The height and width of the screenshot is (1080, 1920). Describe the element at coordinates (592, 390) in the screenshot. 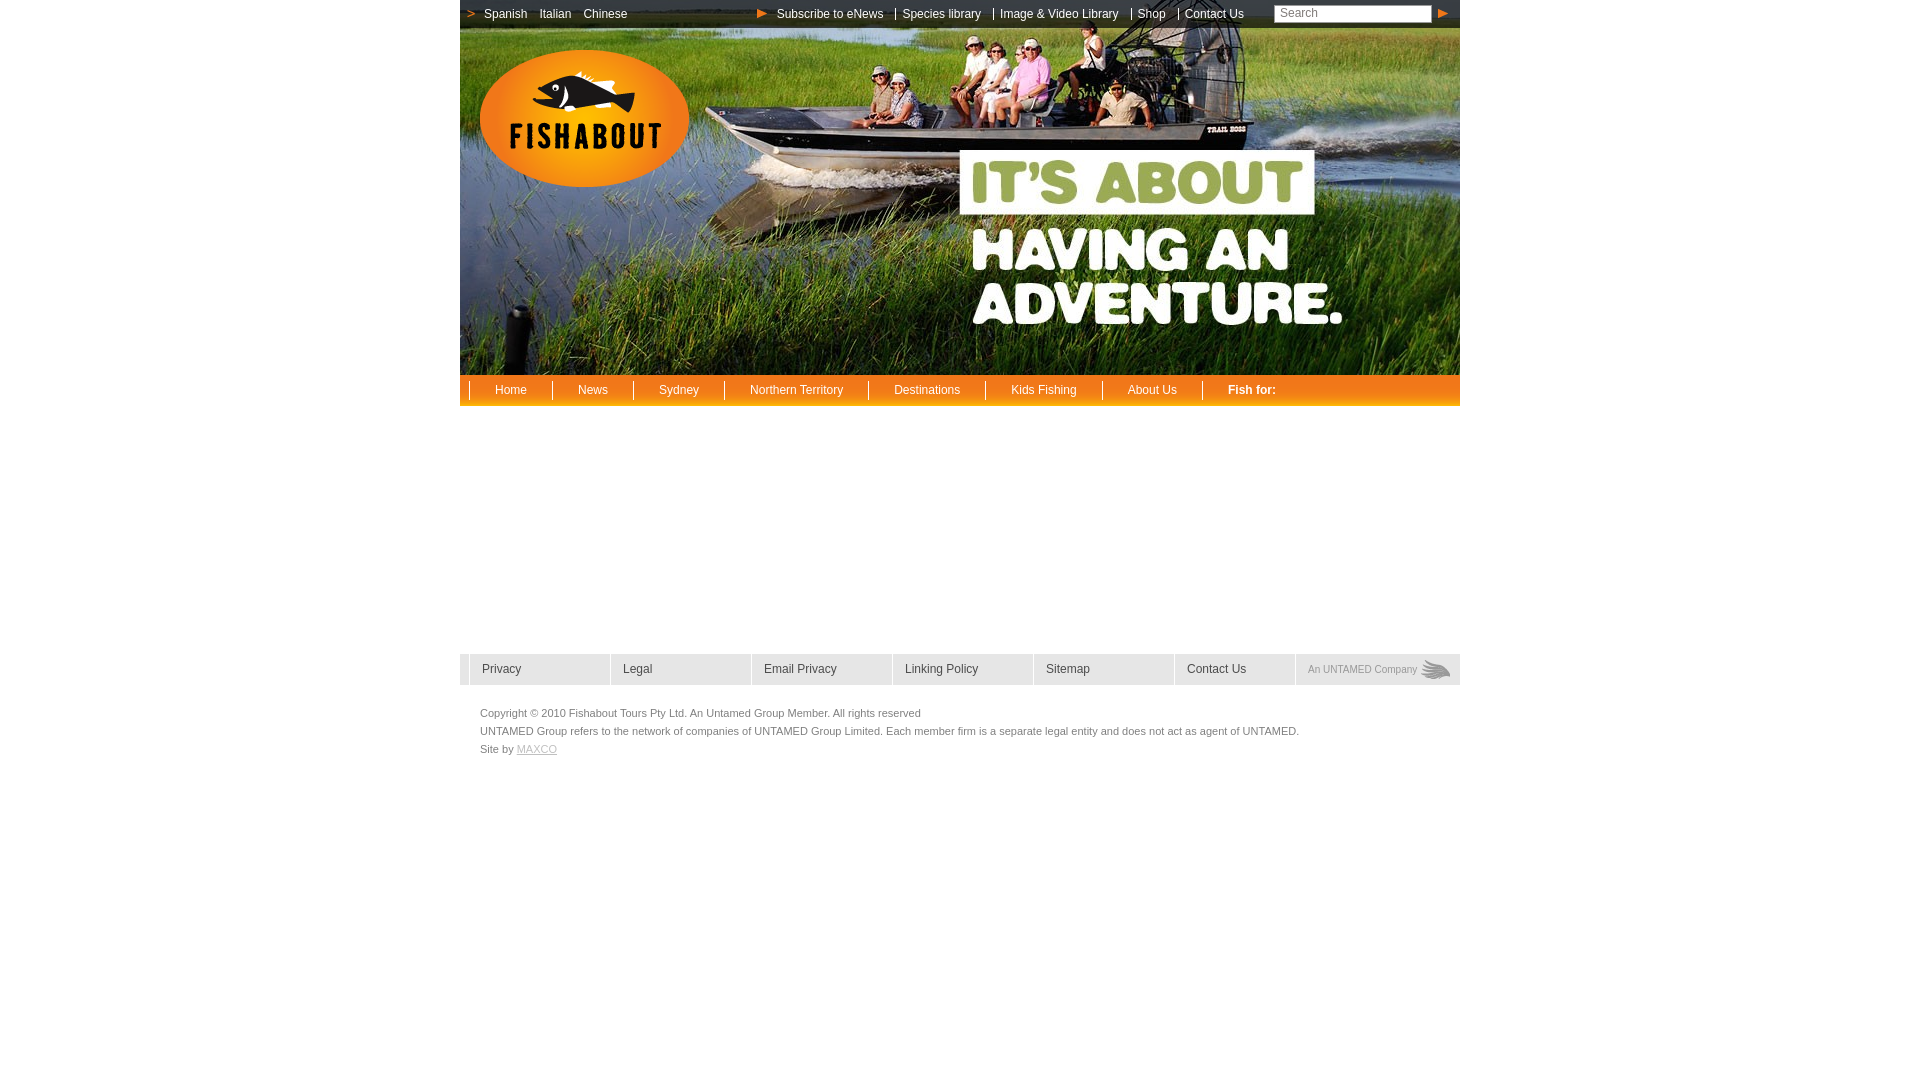

I see `News` at that location.